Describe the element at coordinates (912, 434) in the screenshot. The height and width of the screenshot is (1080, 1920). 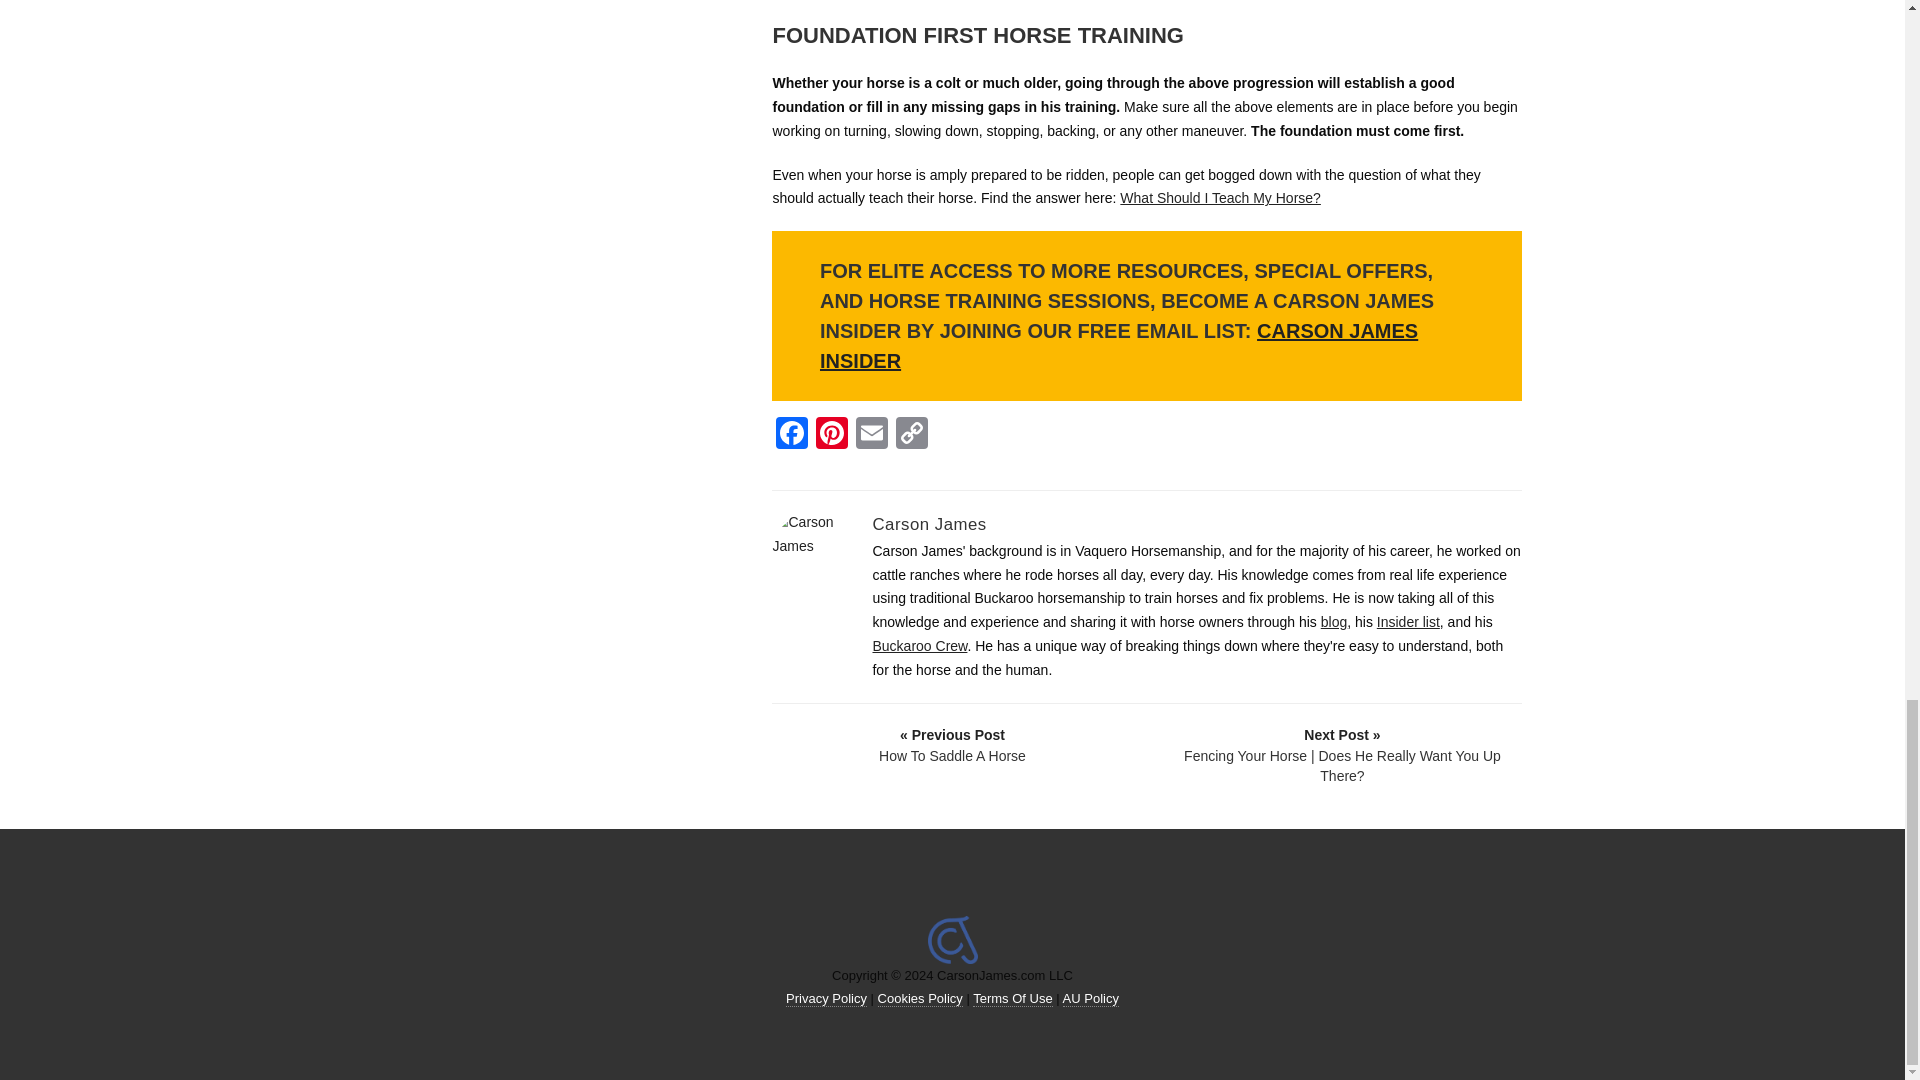
I see `Copy Link` at that location.